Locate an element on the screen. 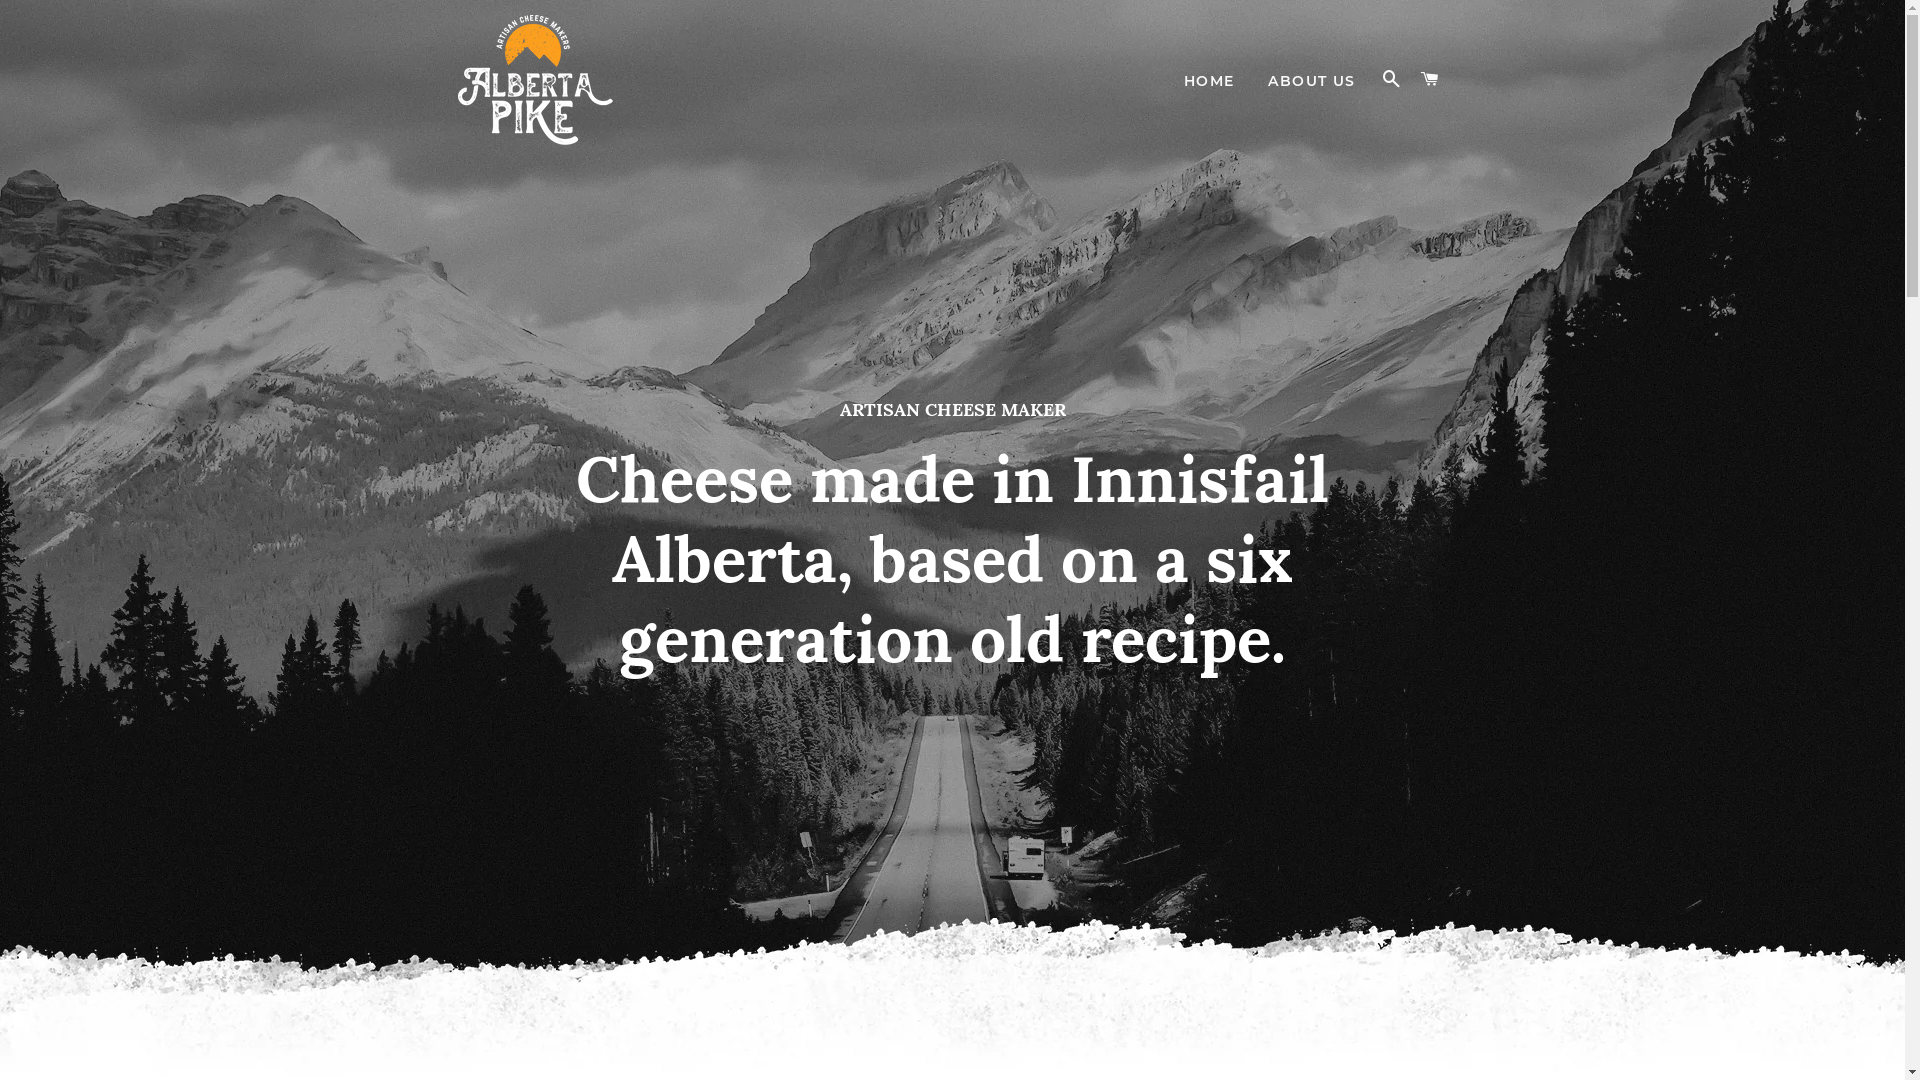 Image resolution: width=1920 pixels, height=1080 pixels. ABOUT US is located at coordinates (1312, 82).